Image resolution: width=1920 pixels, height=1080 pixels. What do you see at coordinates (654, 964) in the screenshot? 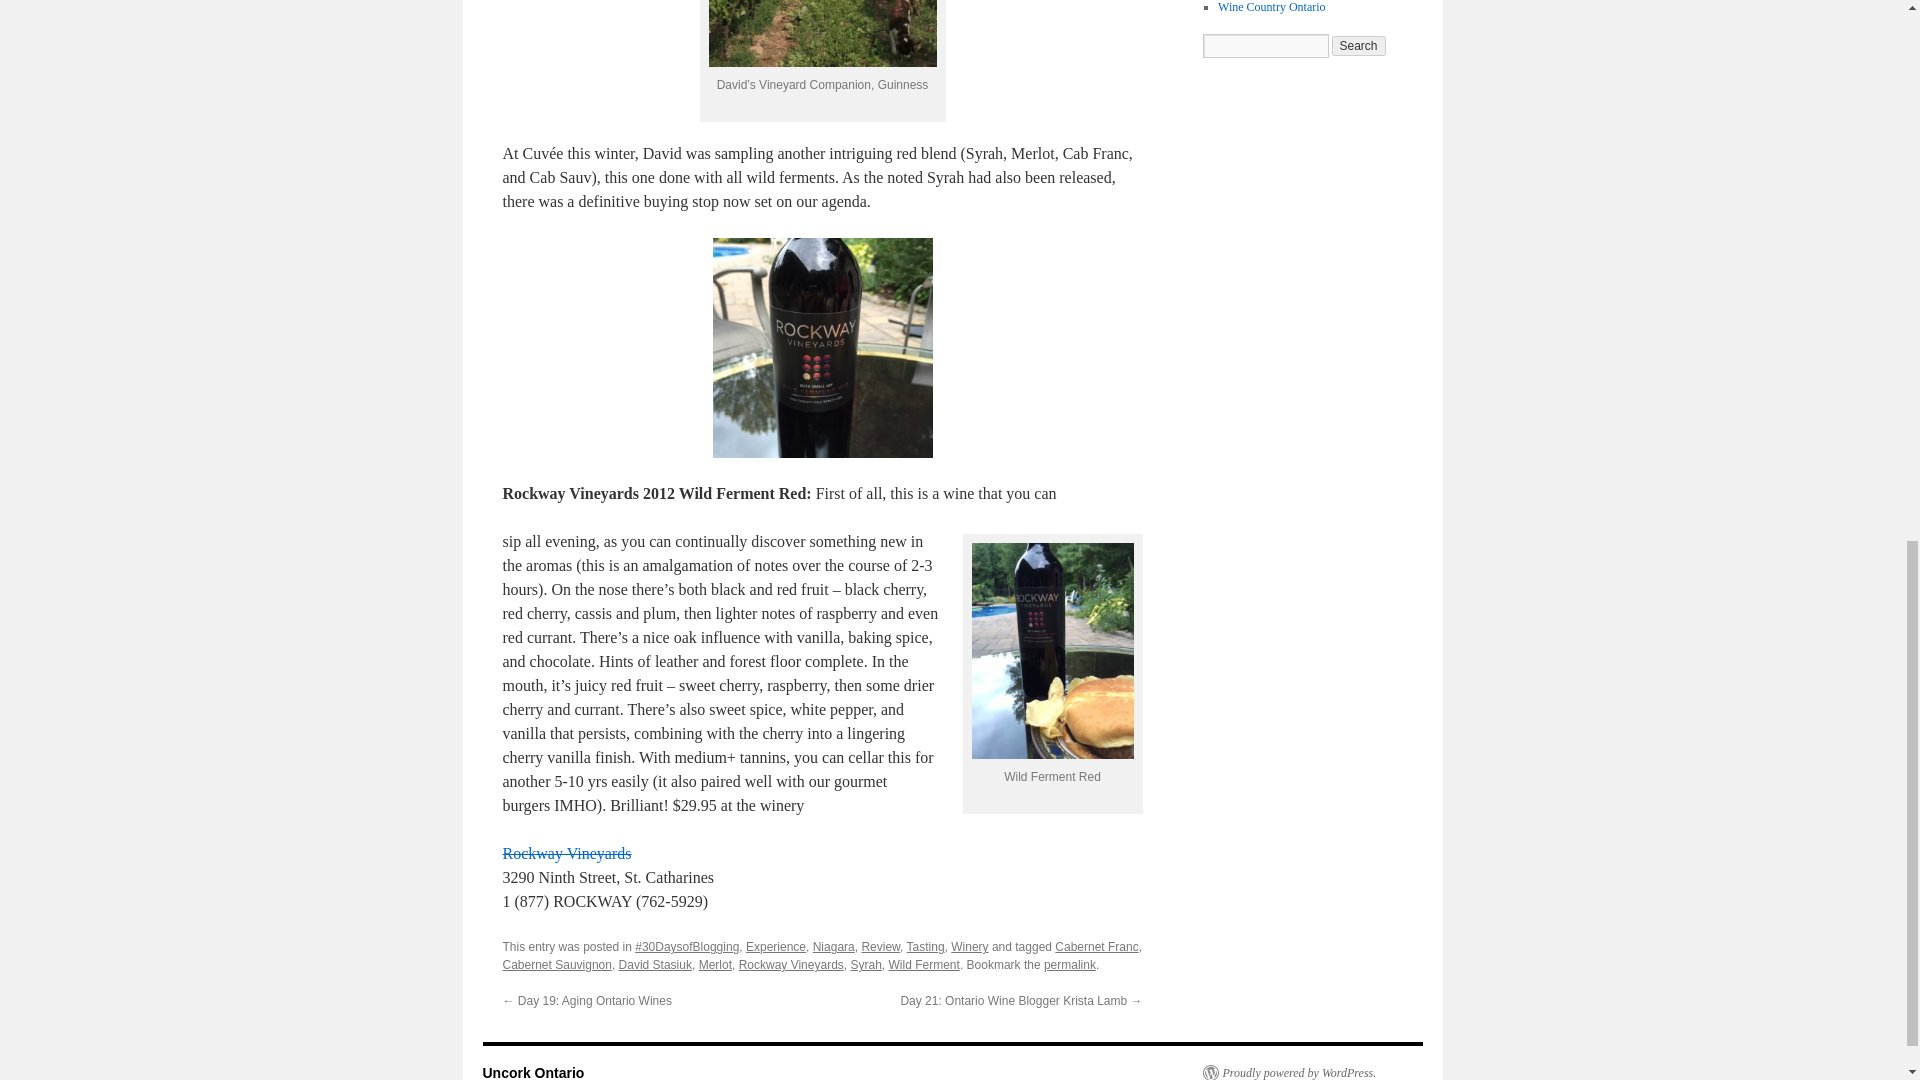
I see `David Stasiuk` at bounding box center [654, 964].